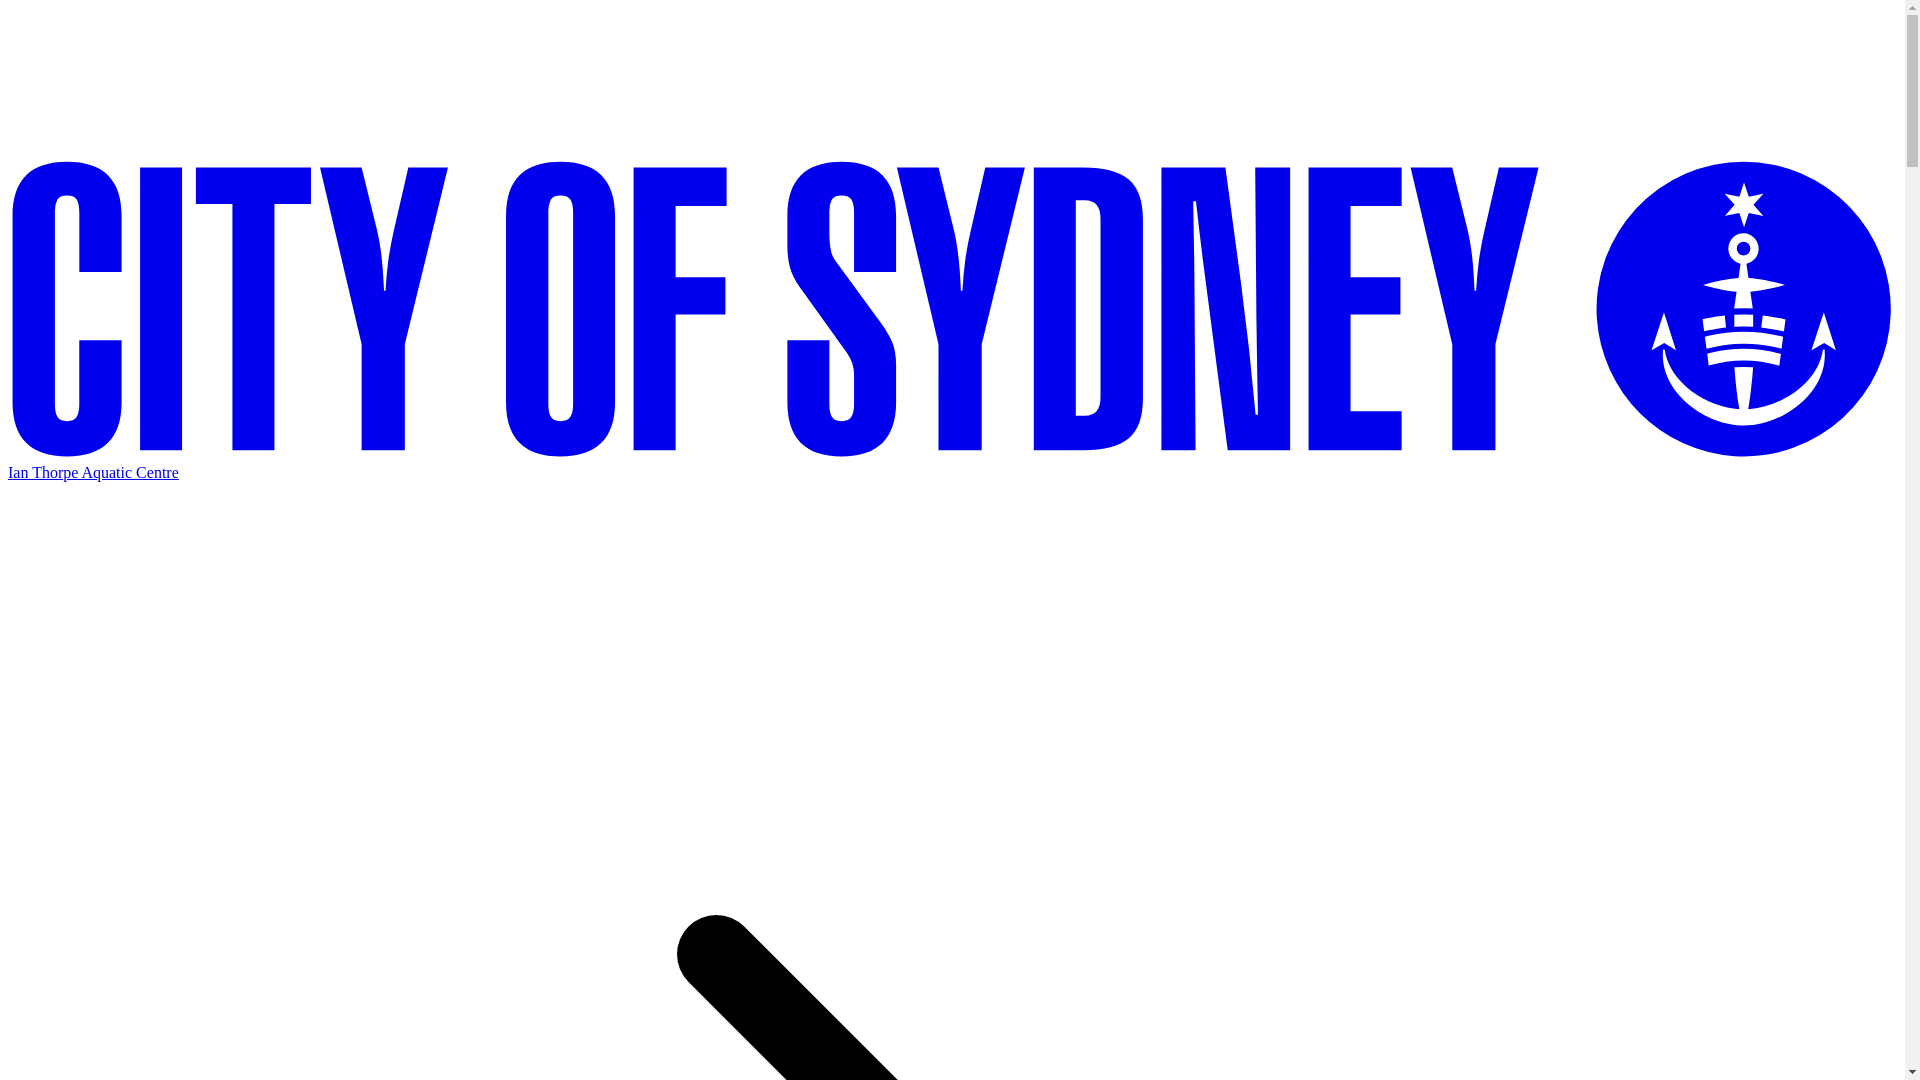  What do you see at coordinates (94, 472) in the screenshot?
I see `Ian Thorpe Aquatic Centre` at bounding box center [94, 472].